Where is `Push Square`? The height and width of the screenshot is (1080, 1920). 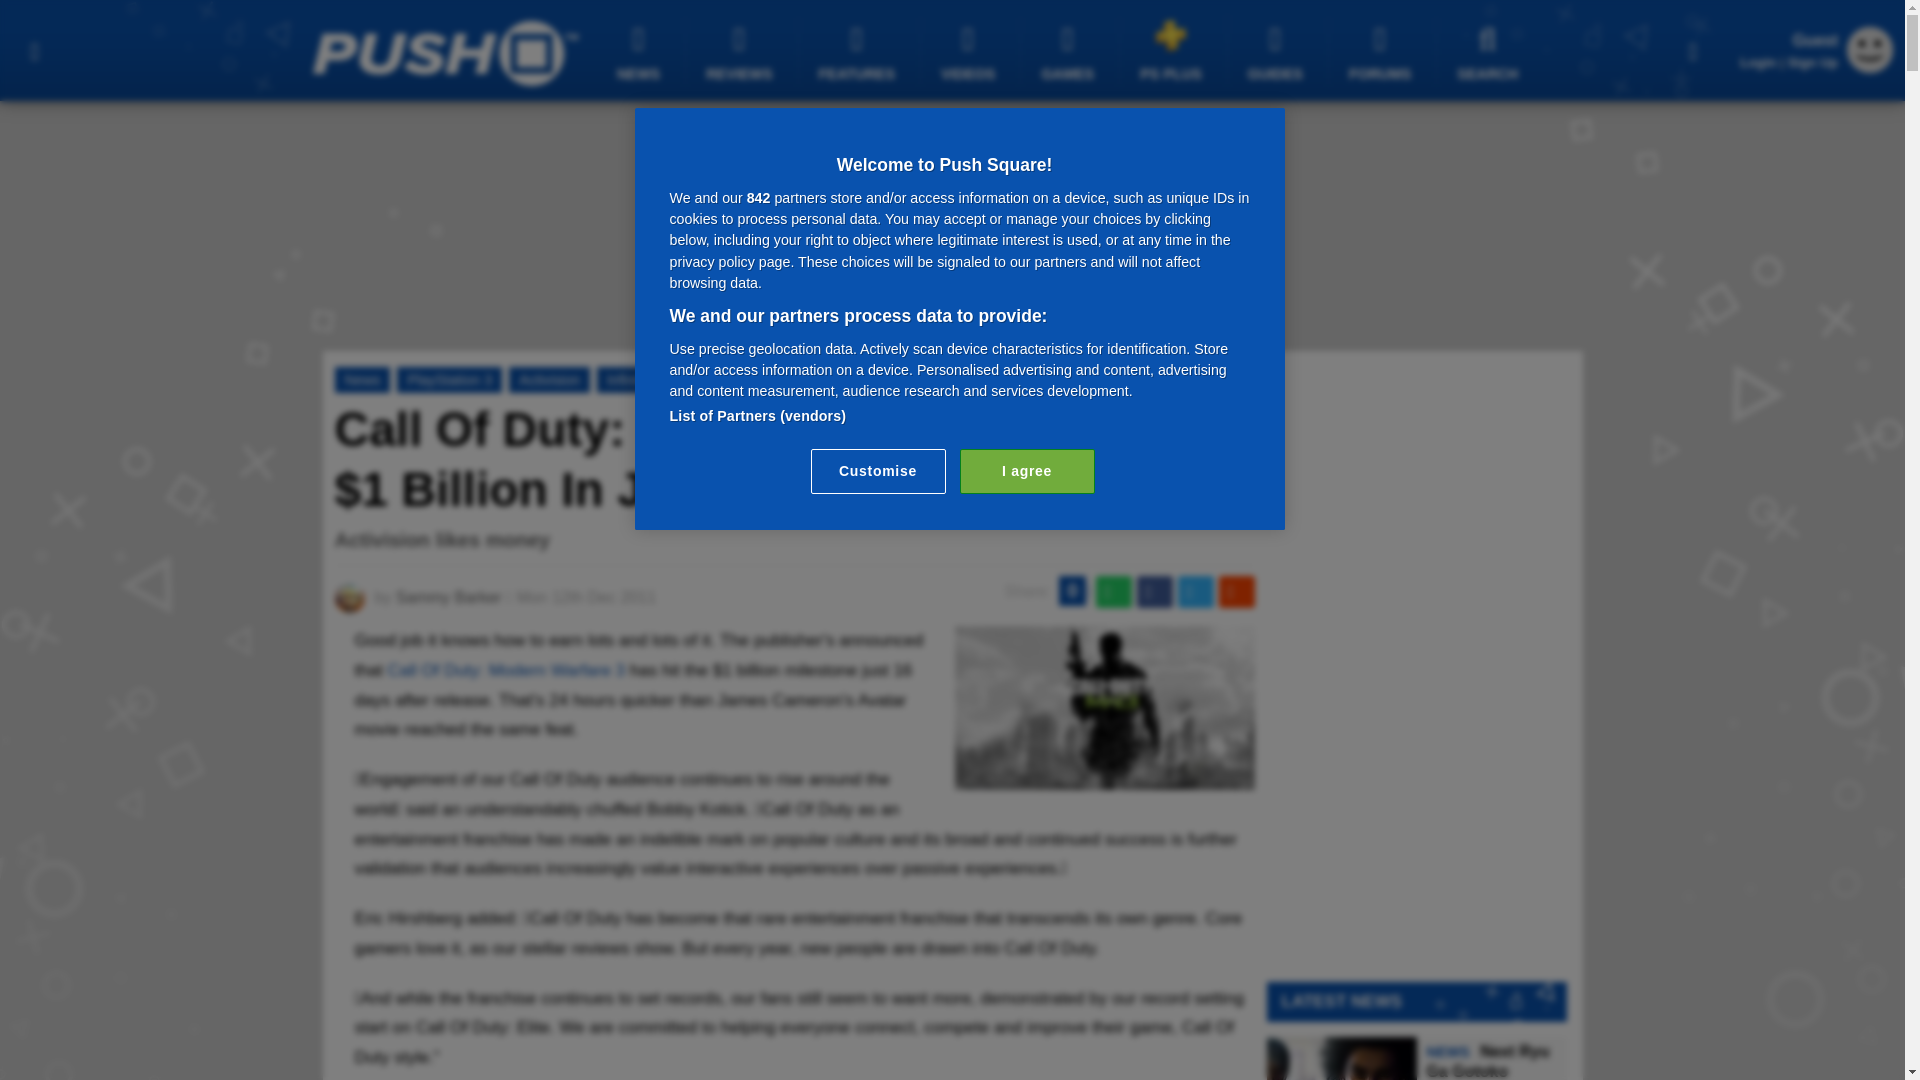 Push Square is located at coordinates (444, 53).